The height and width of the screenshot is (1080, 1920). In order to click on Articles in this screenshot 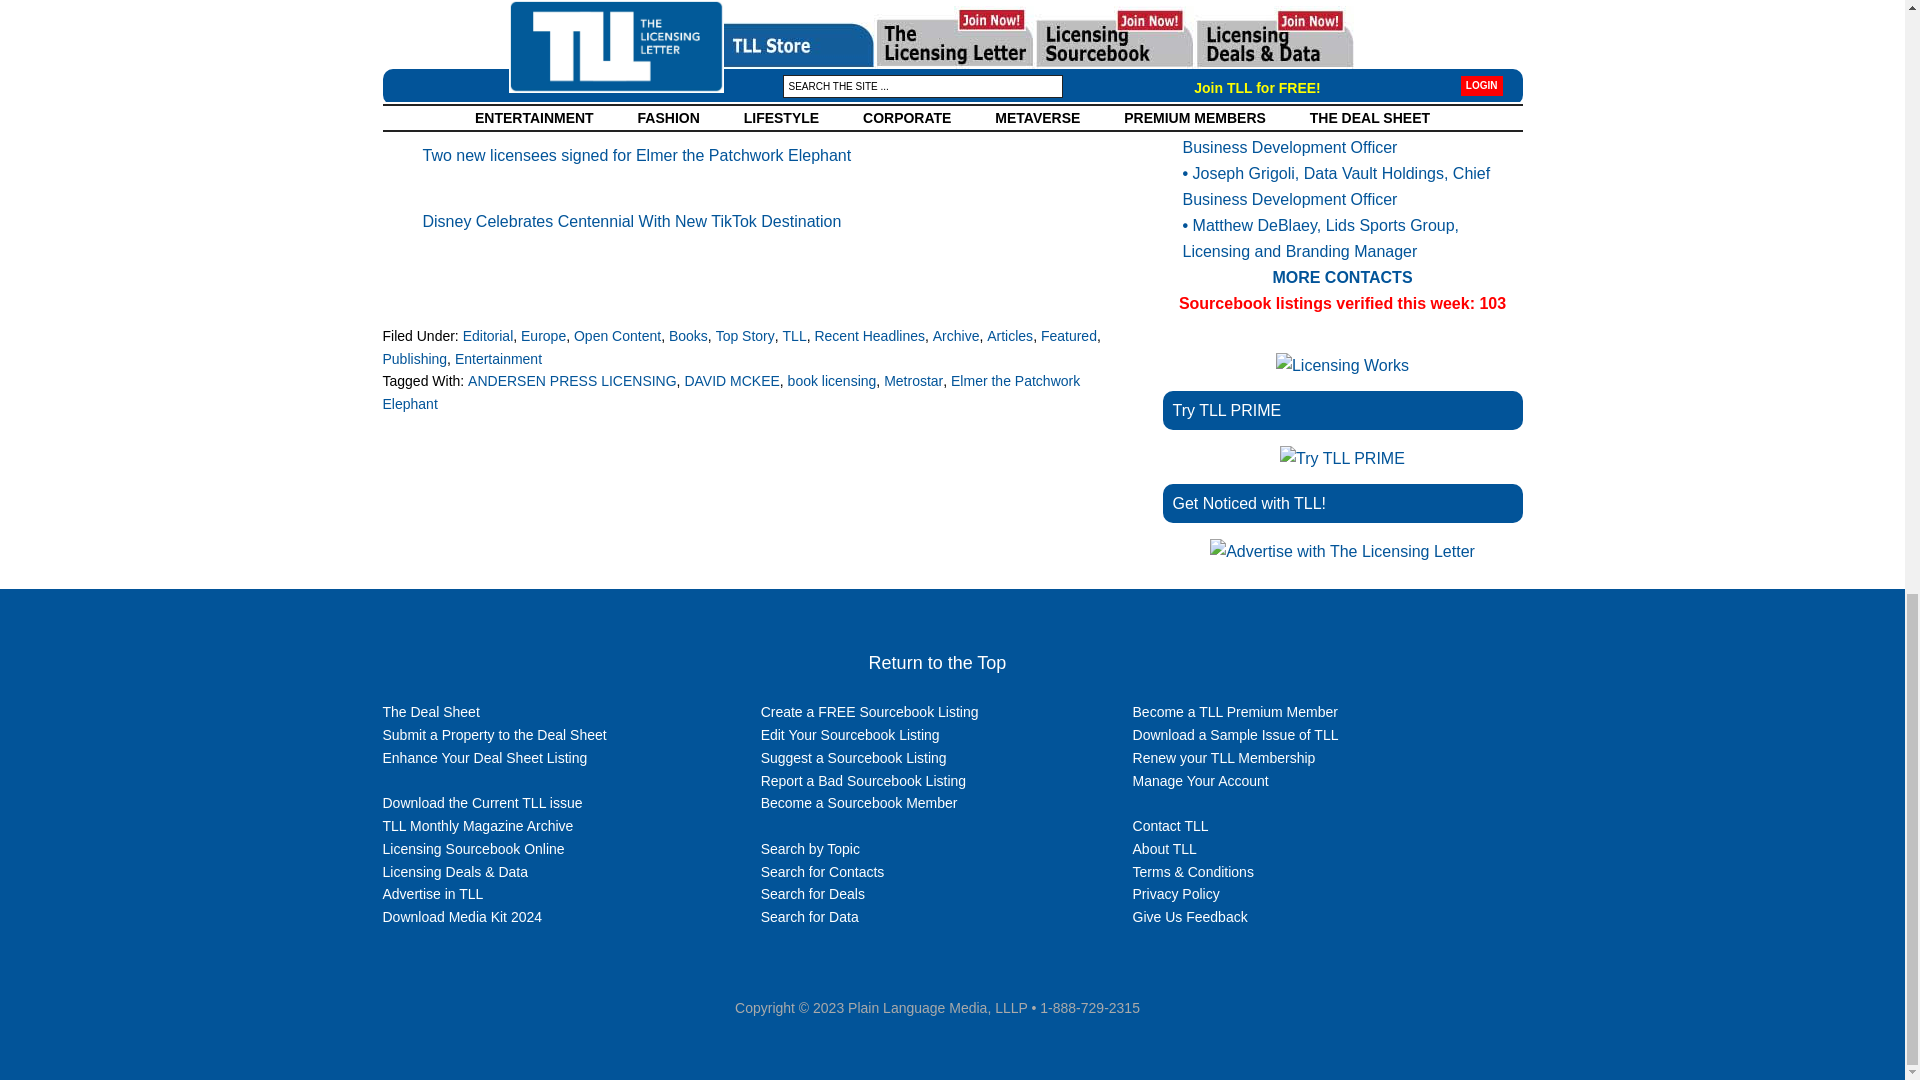, I will do `click(1009, 336)`.